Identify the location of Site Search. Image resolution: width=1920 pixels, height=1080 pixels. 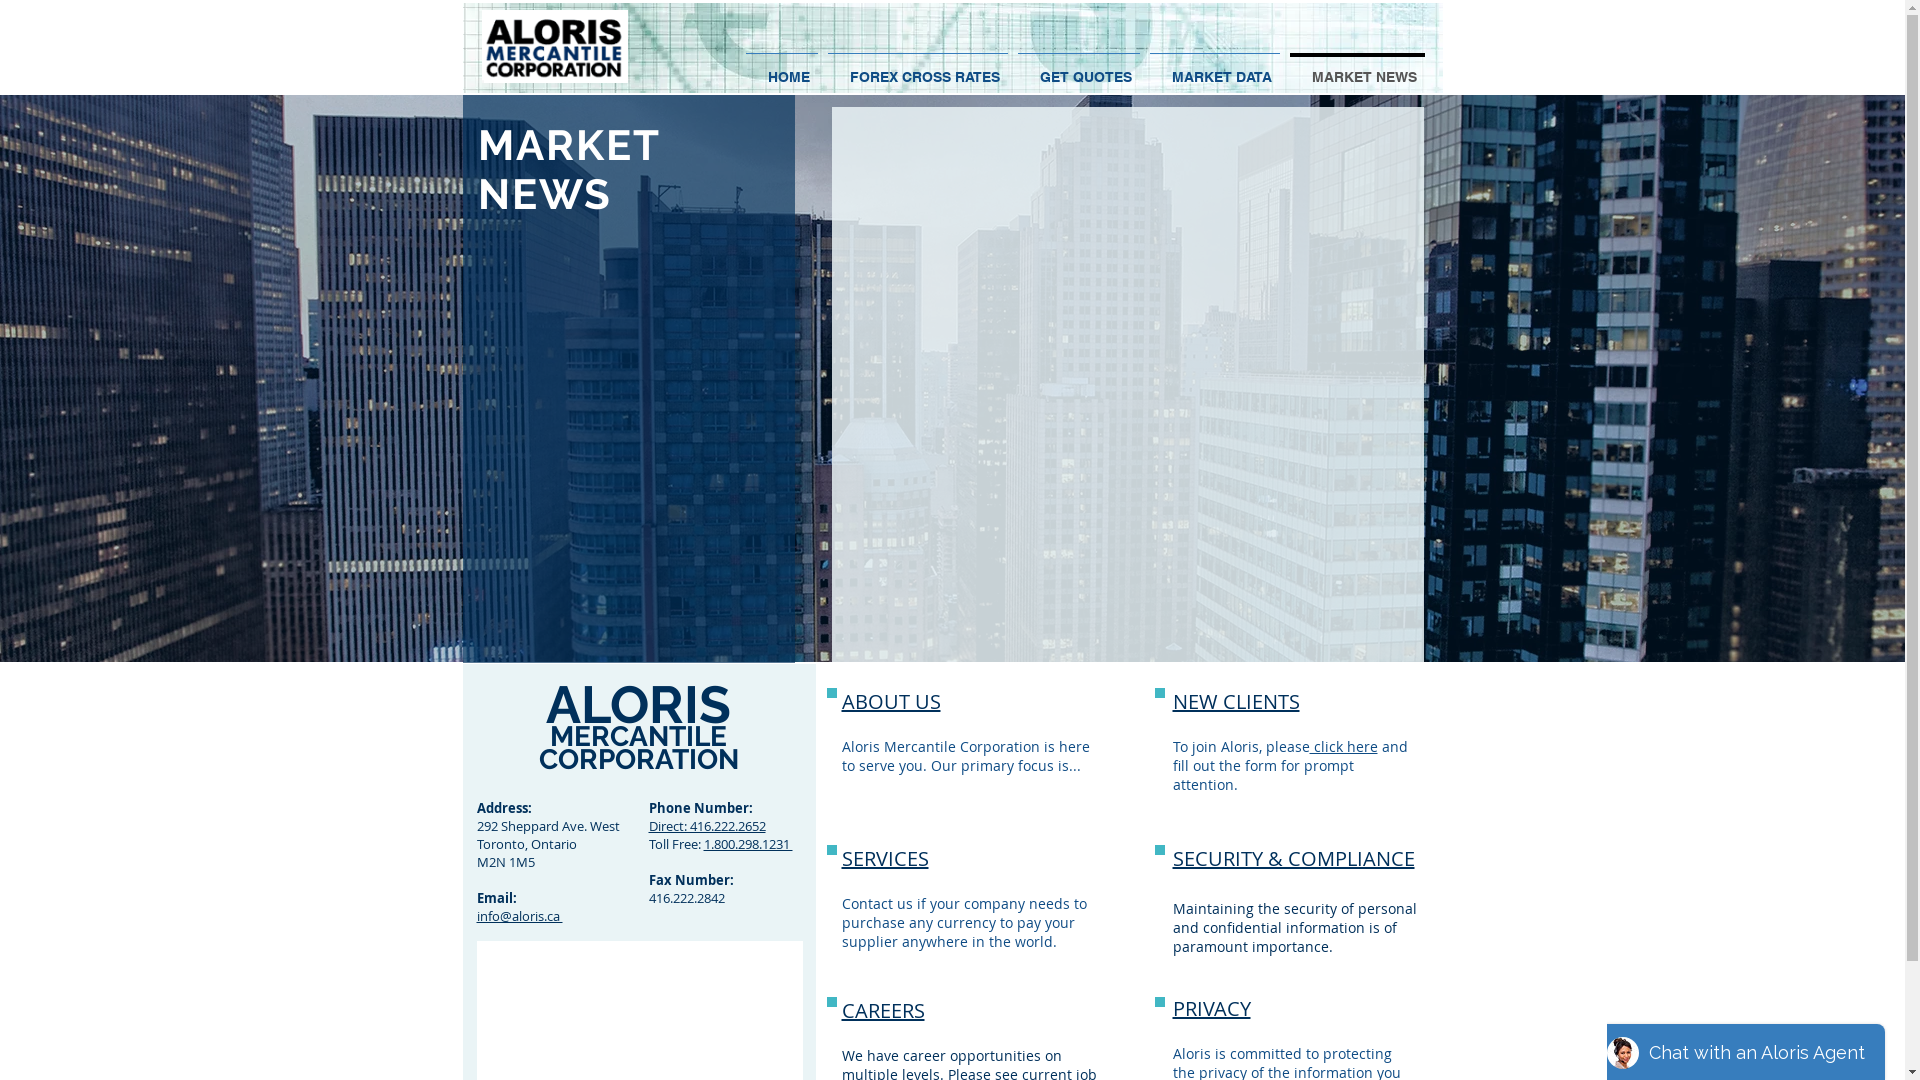
(1322, 28).